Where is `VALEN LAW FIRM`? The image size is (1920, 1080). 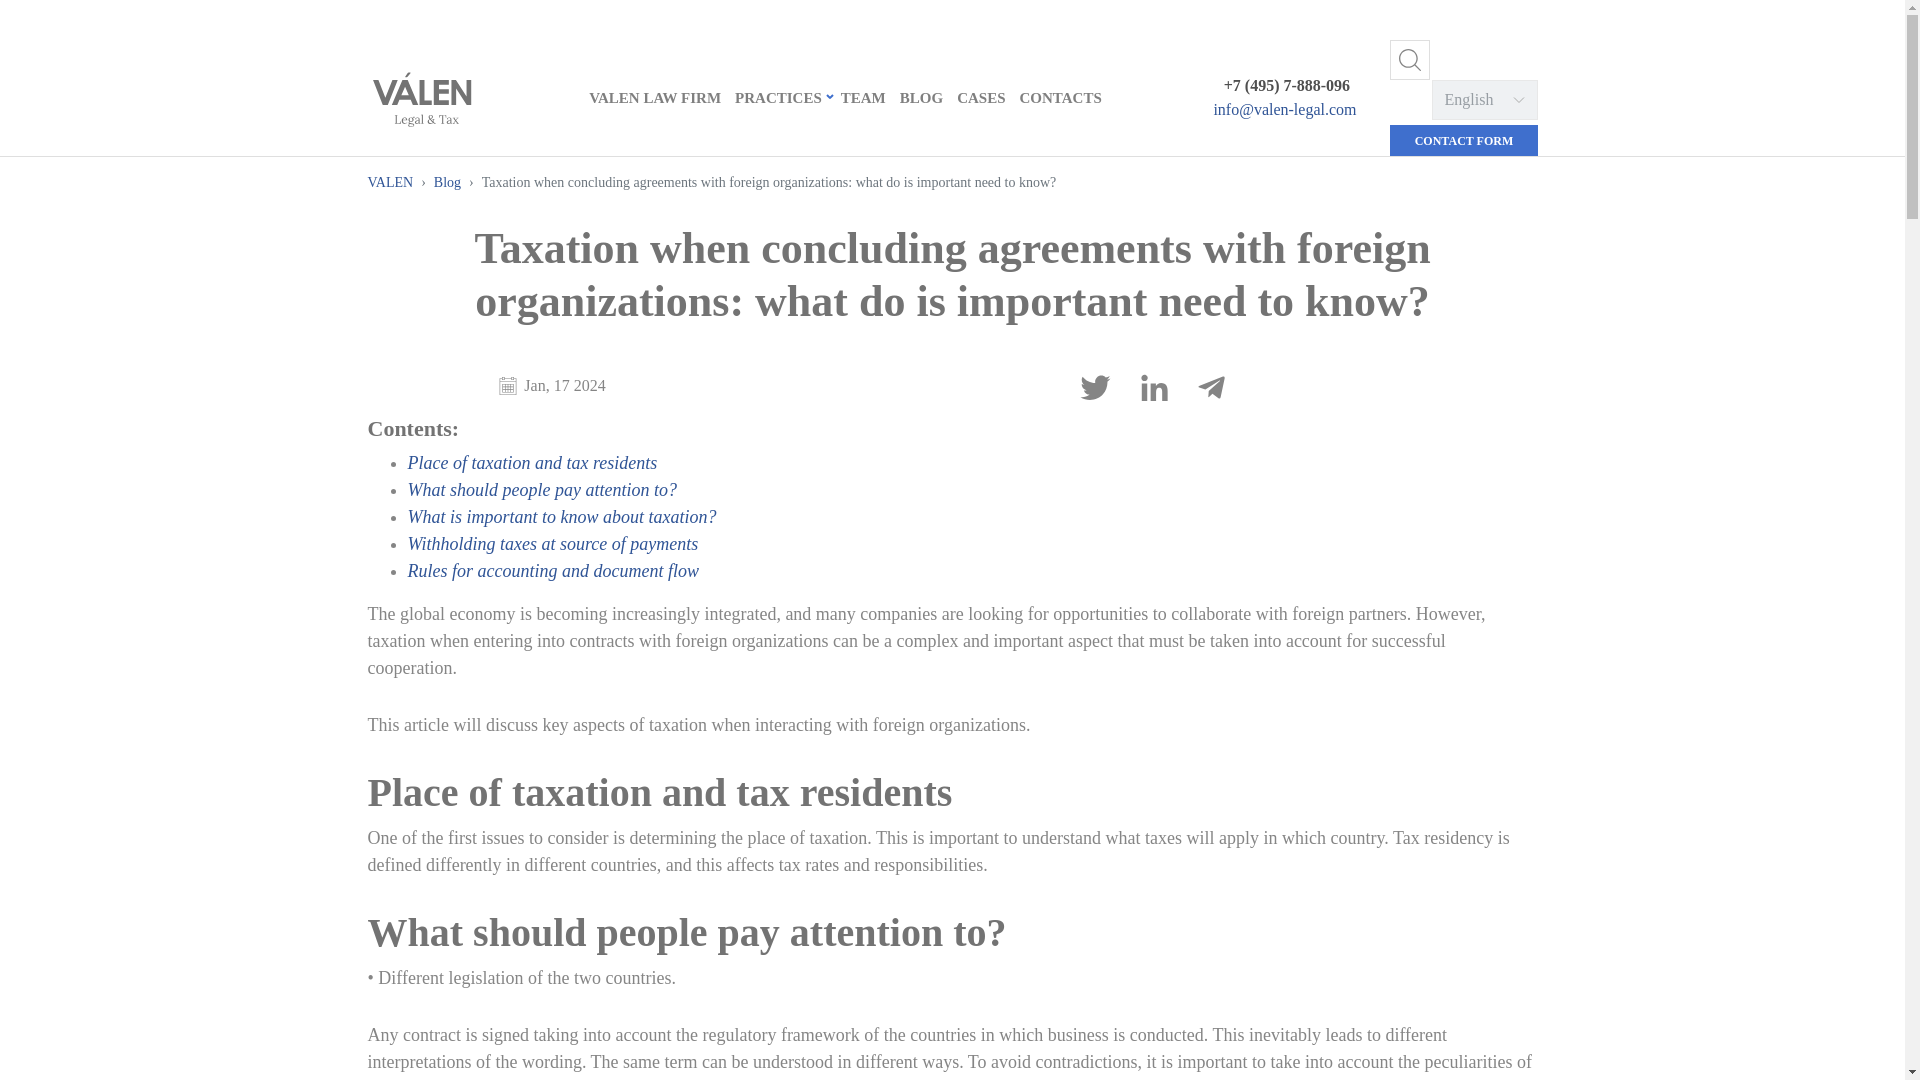 VALEN LAW FIRM is located at coordinates (654, 98).